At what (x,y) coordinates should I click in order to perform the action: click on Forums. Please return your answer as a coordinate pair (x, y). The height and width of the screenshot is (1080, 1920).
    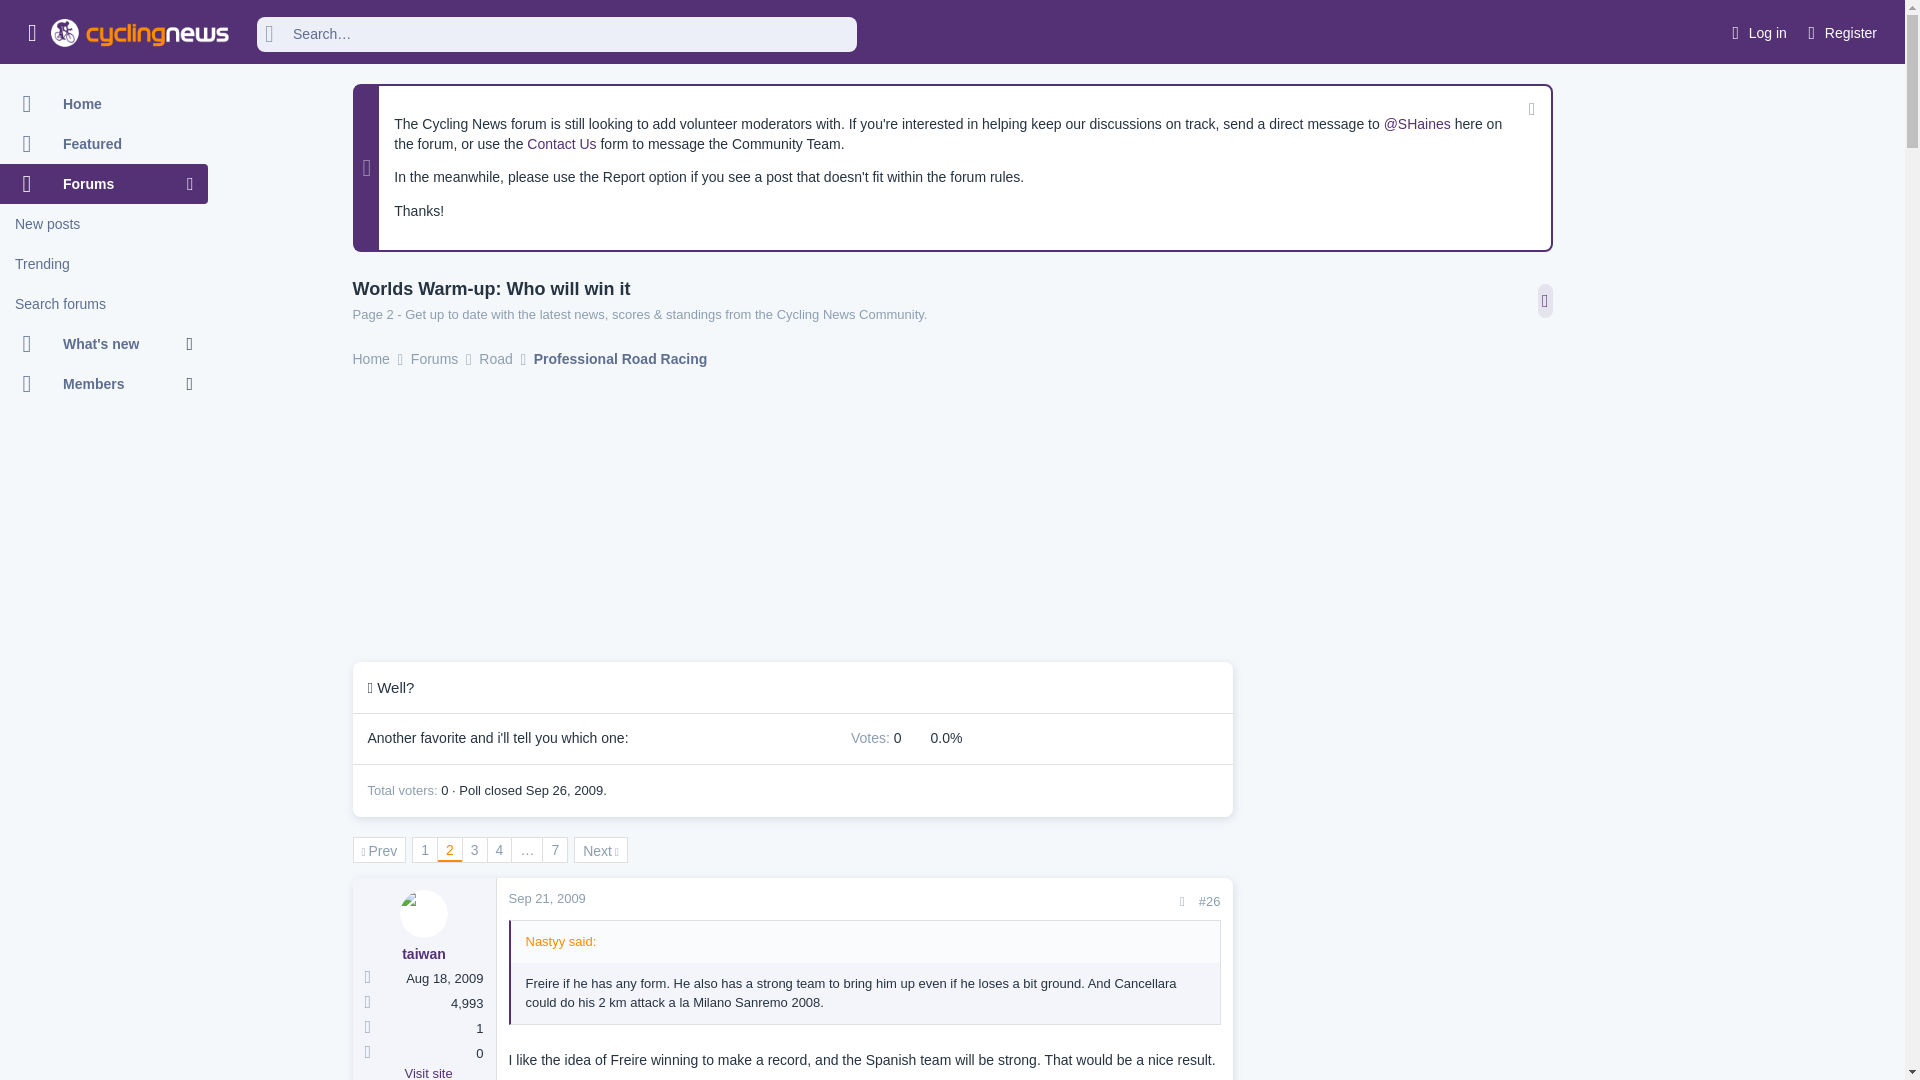
    Looking at the image, I should click on (93, 184).